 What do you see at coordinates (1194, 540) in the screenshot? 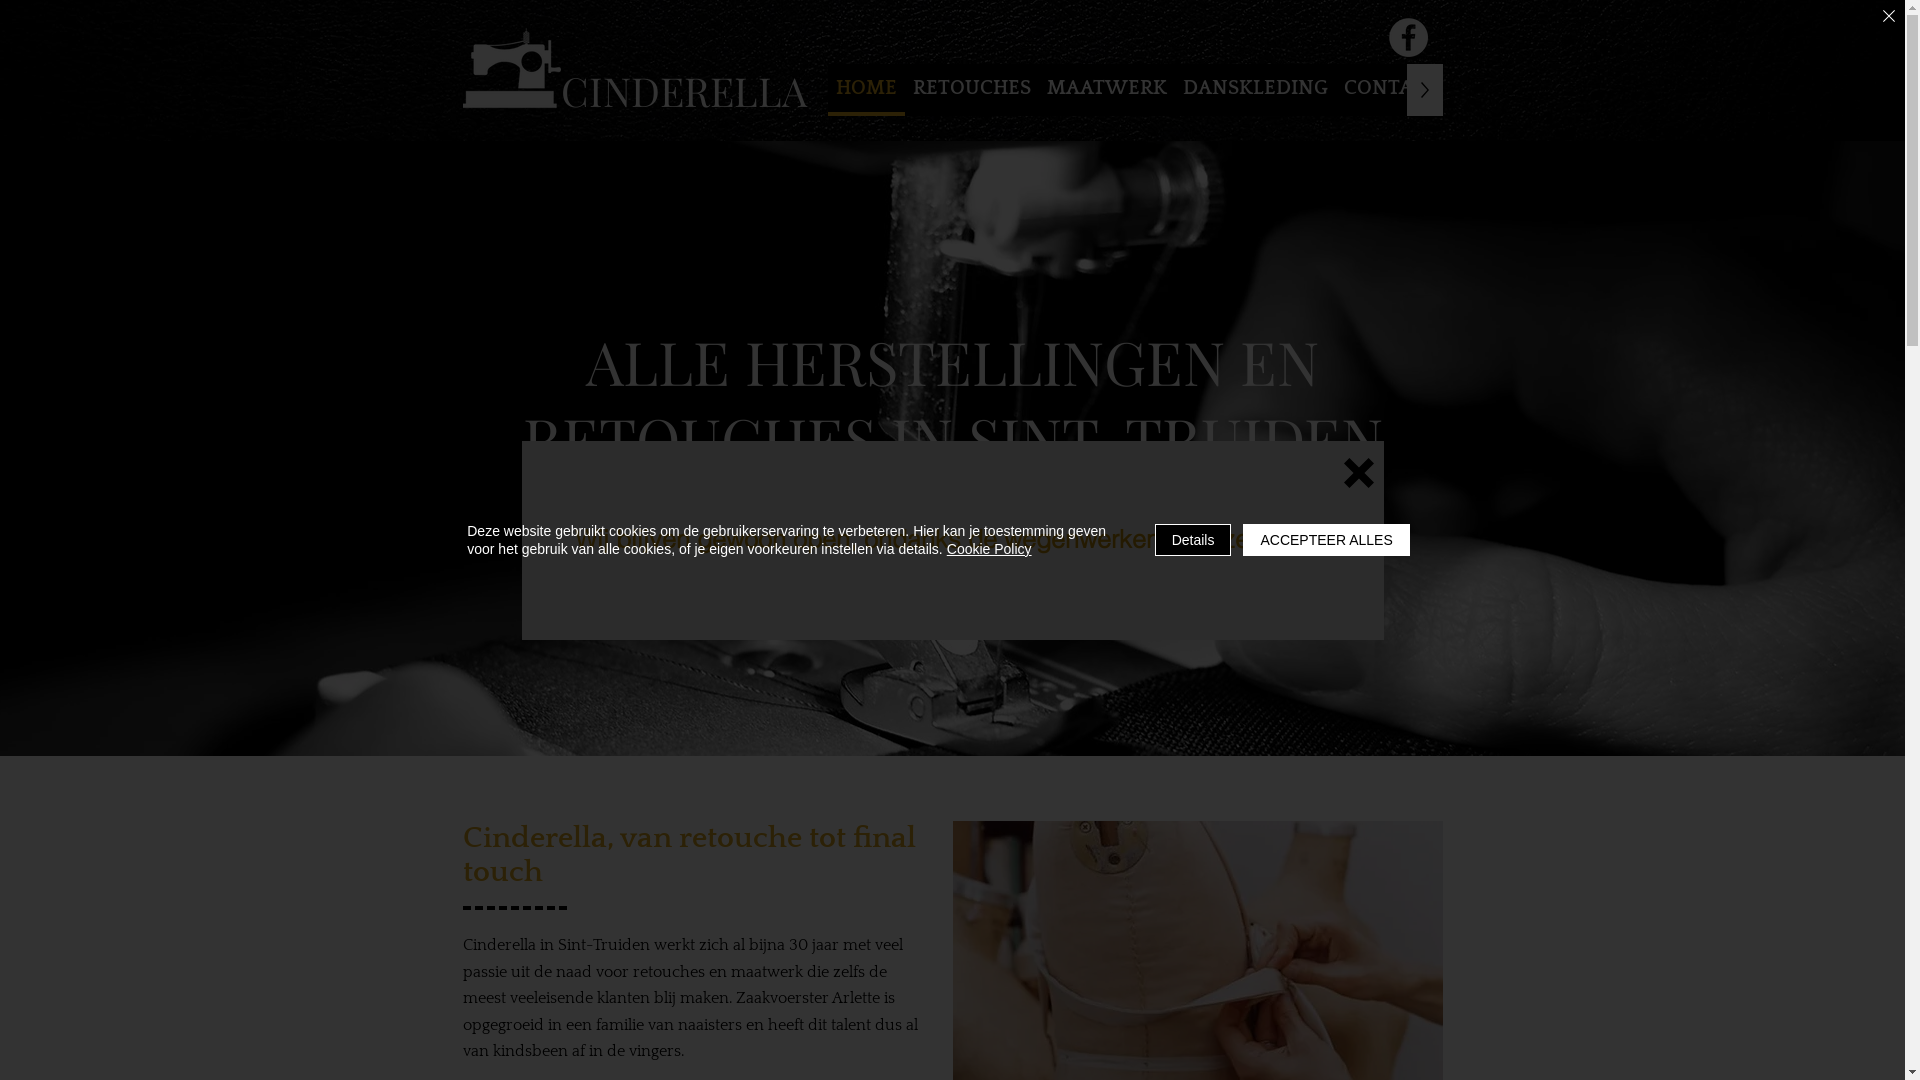
I see `Details` at bounding box center [1194, 540].